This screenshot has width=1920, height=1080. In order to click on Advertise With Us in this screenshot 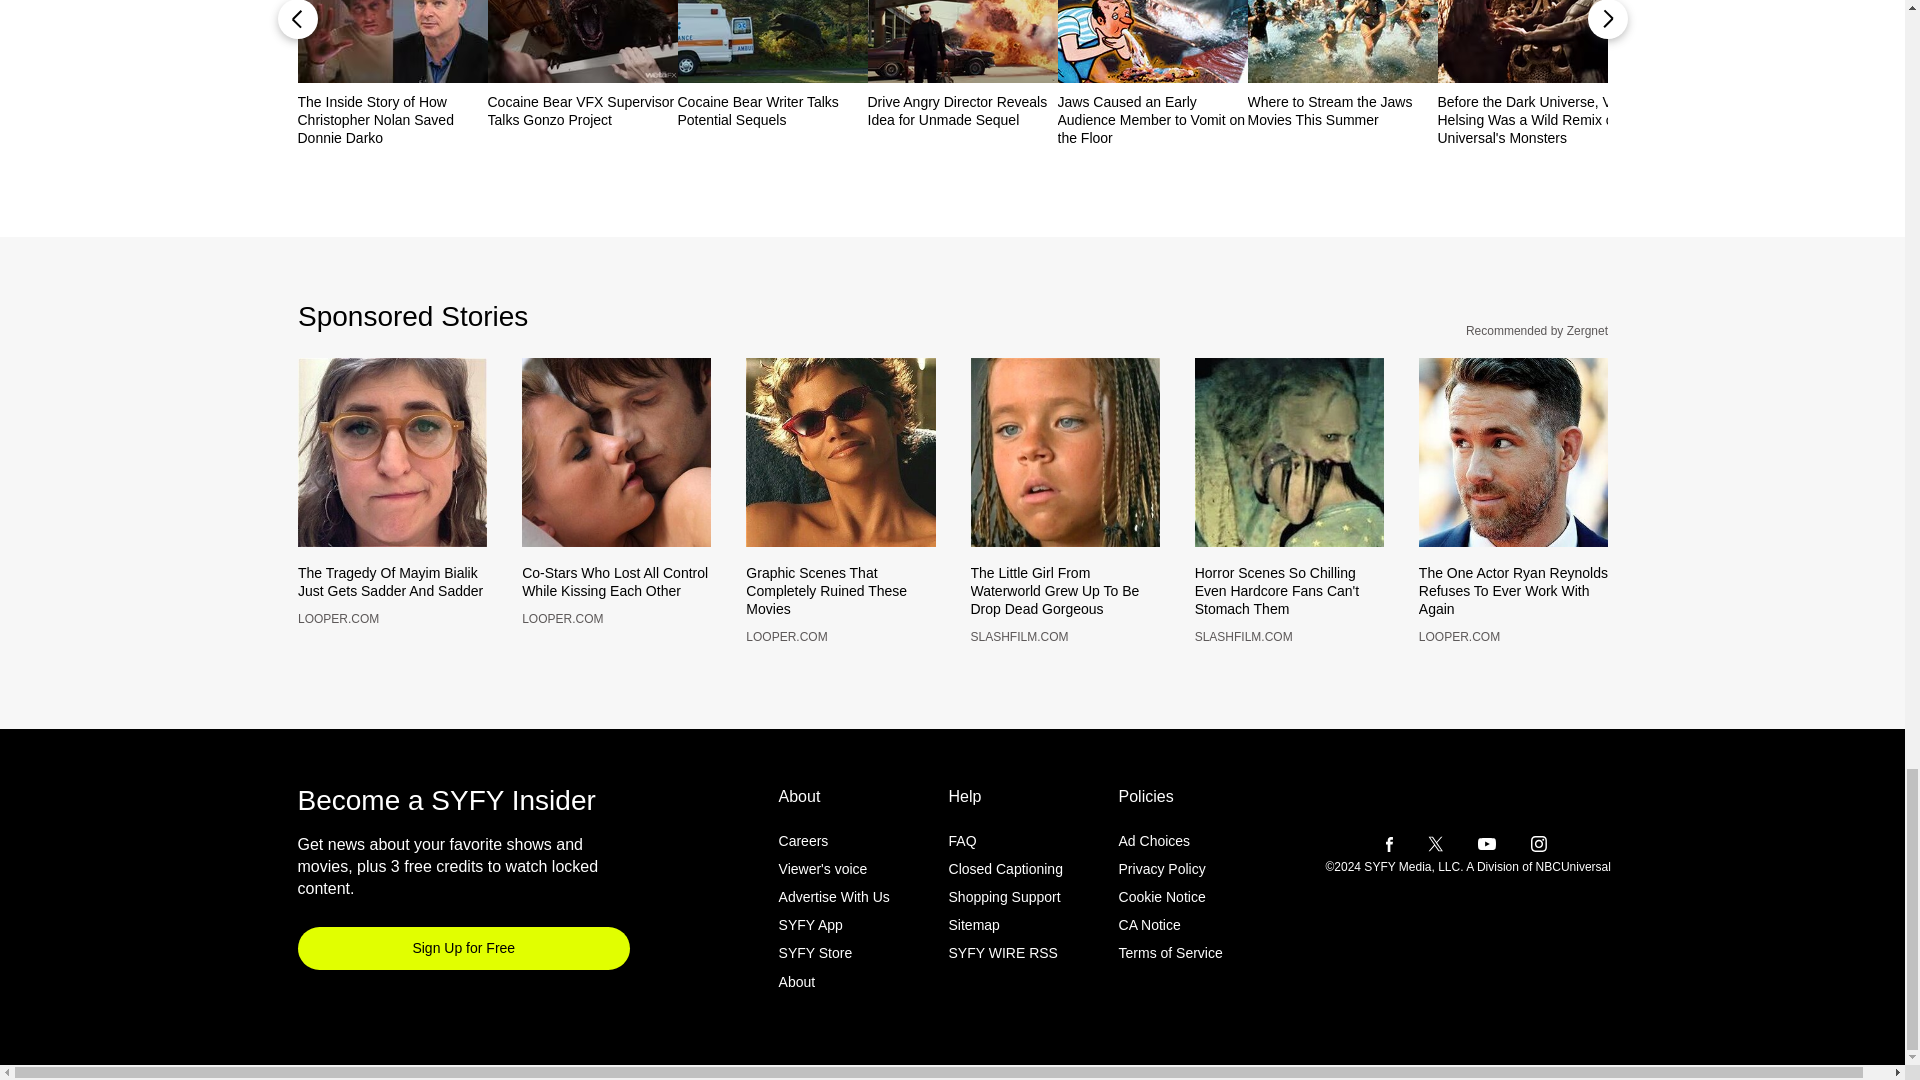, I will do `click(834, 930)`.